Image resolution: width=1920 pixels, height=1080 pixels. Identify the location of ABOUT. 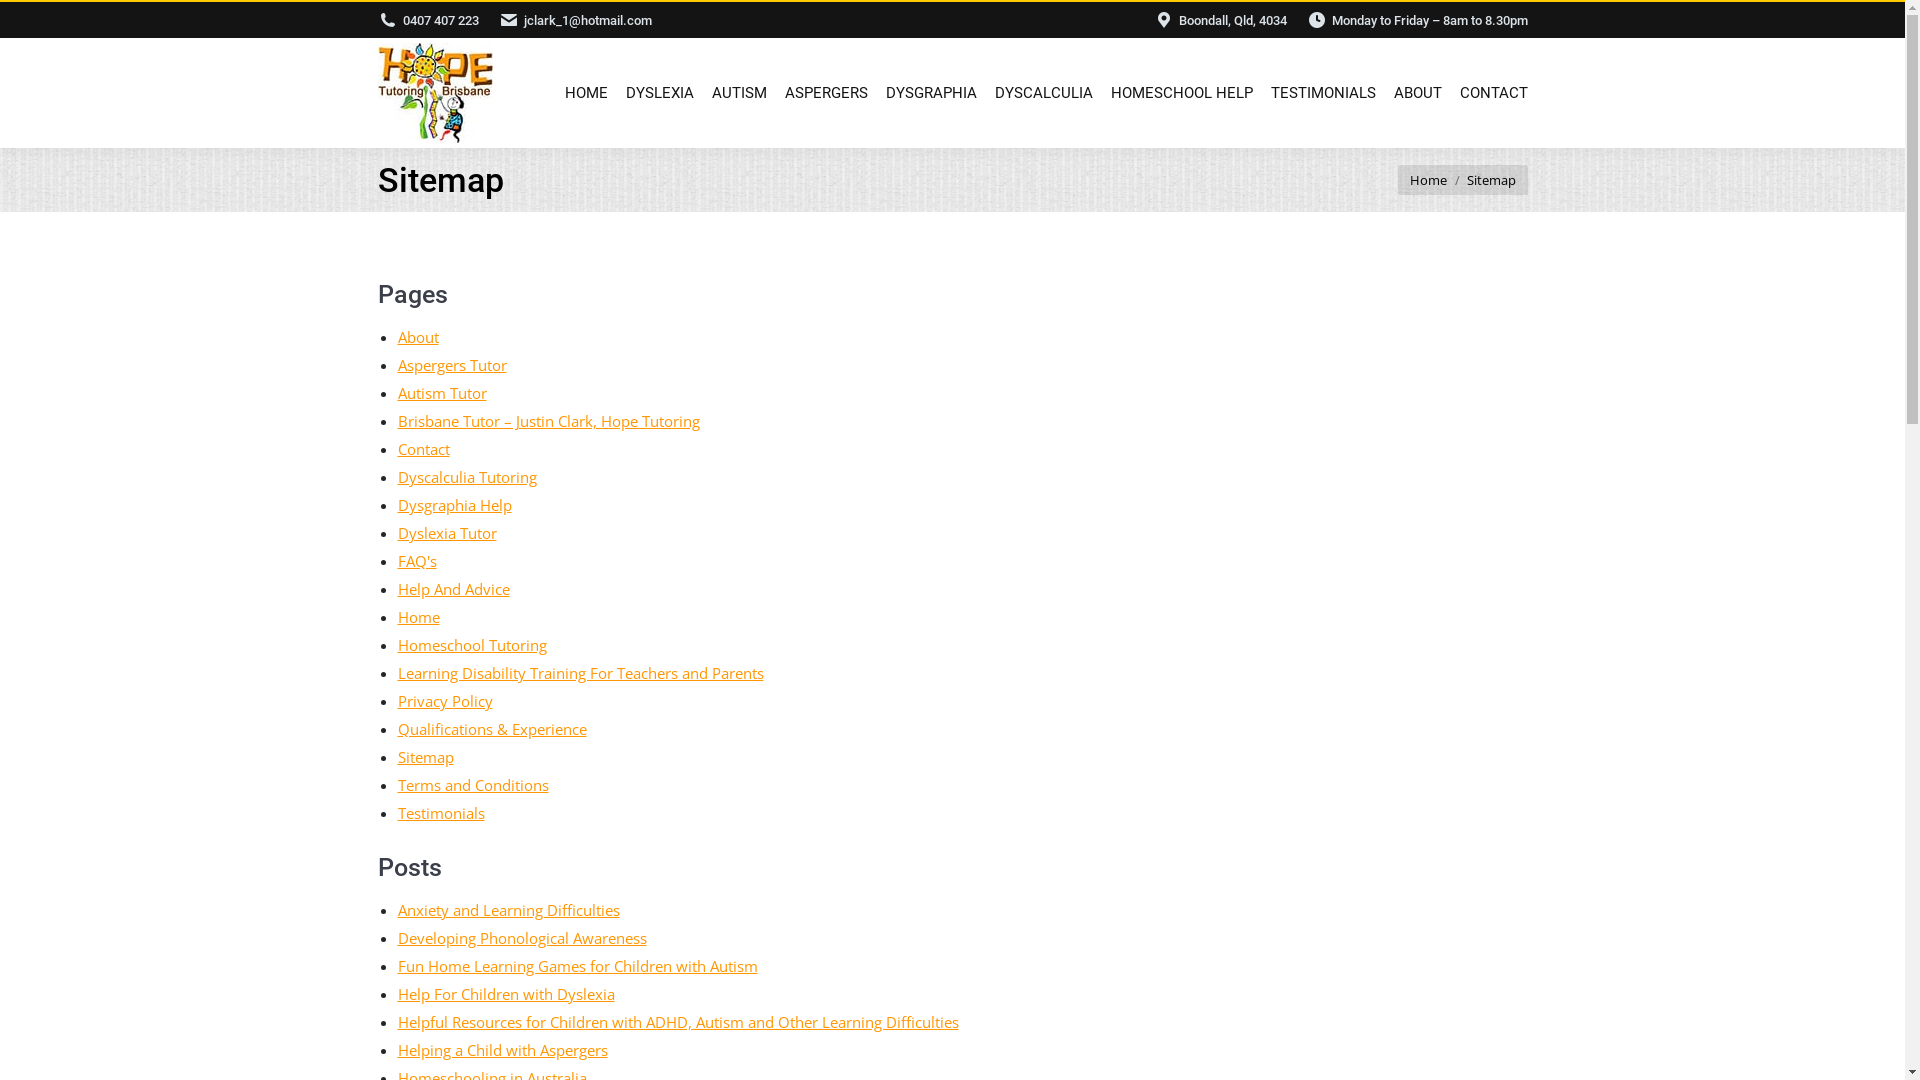
(1414, 93).